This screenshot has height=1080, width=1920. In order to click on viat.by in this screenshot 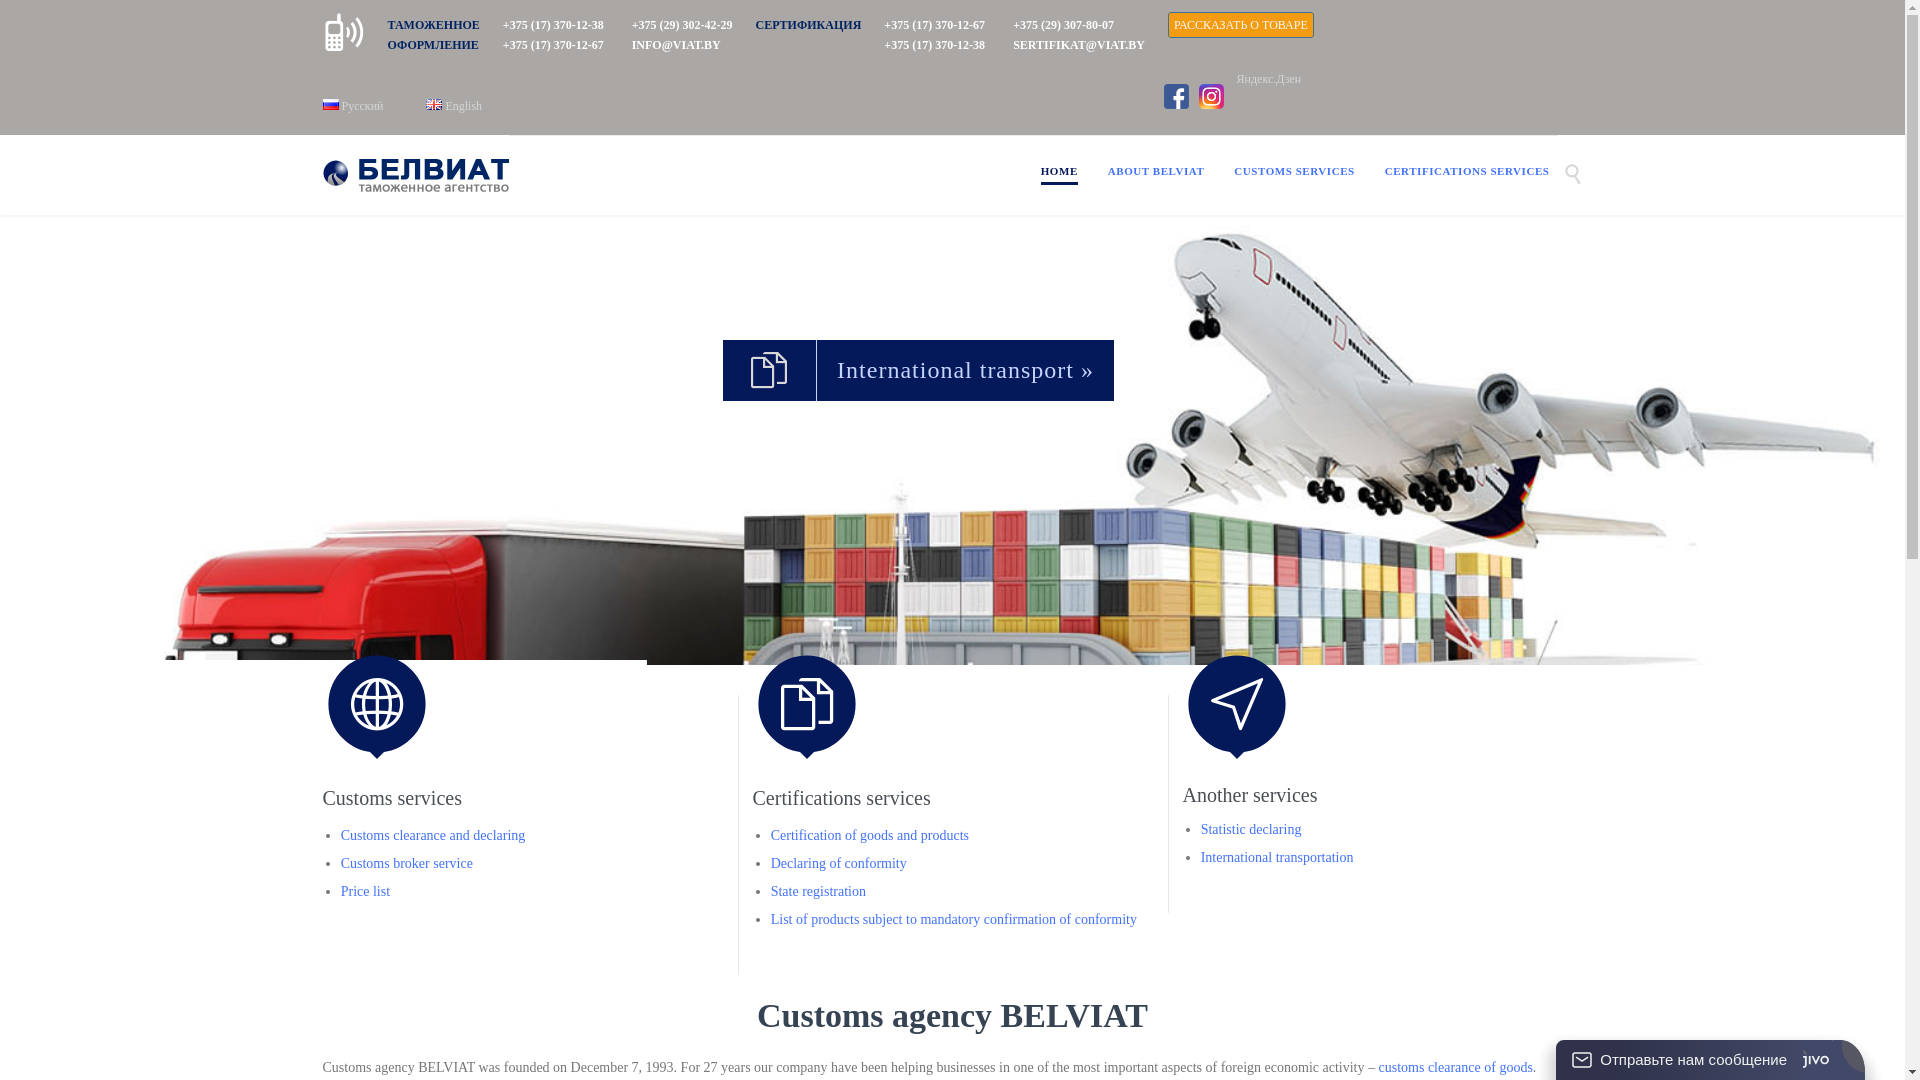, I will do `click(415, 175)`.